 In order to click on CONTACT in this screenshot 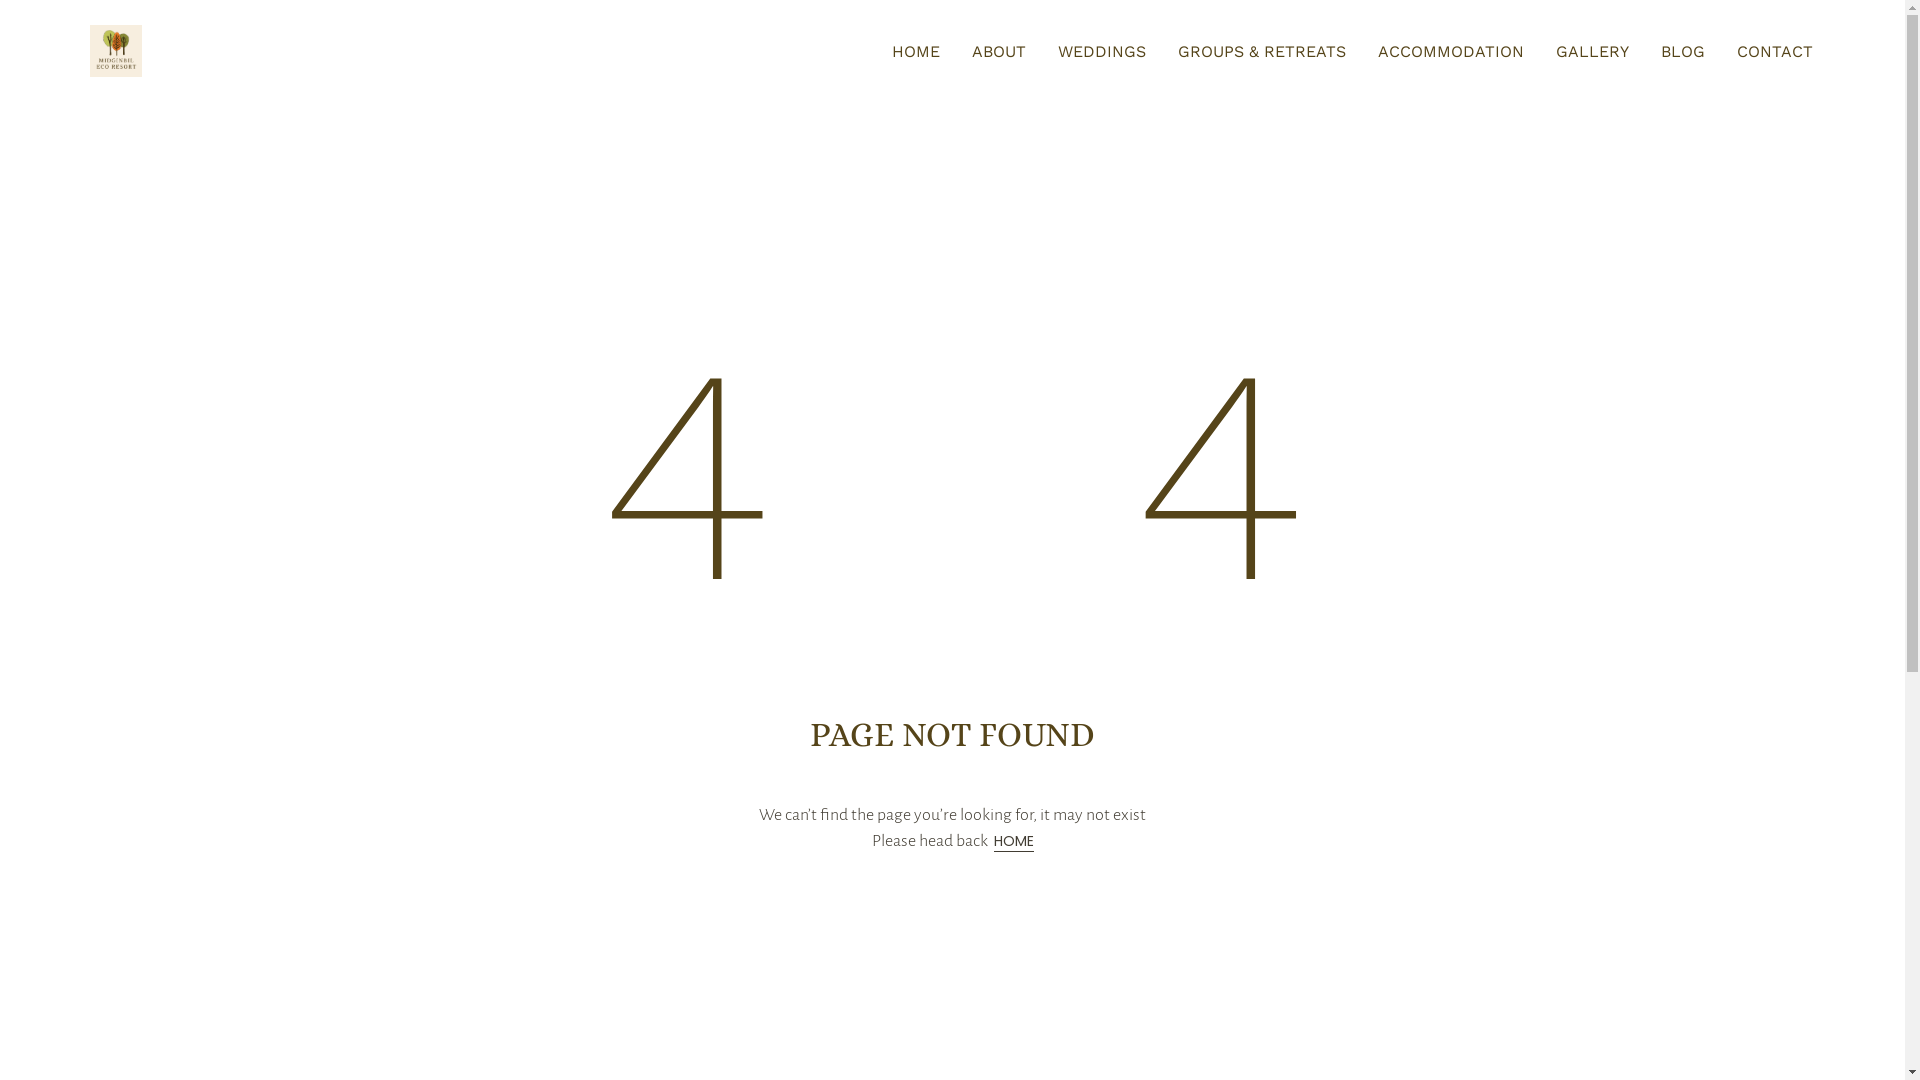, I will do `click(1775, 52)`.